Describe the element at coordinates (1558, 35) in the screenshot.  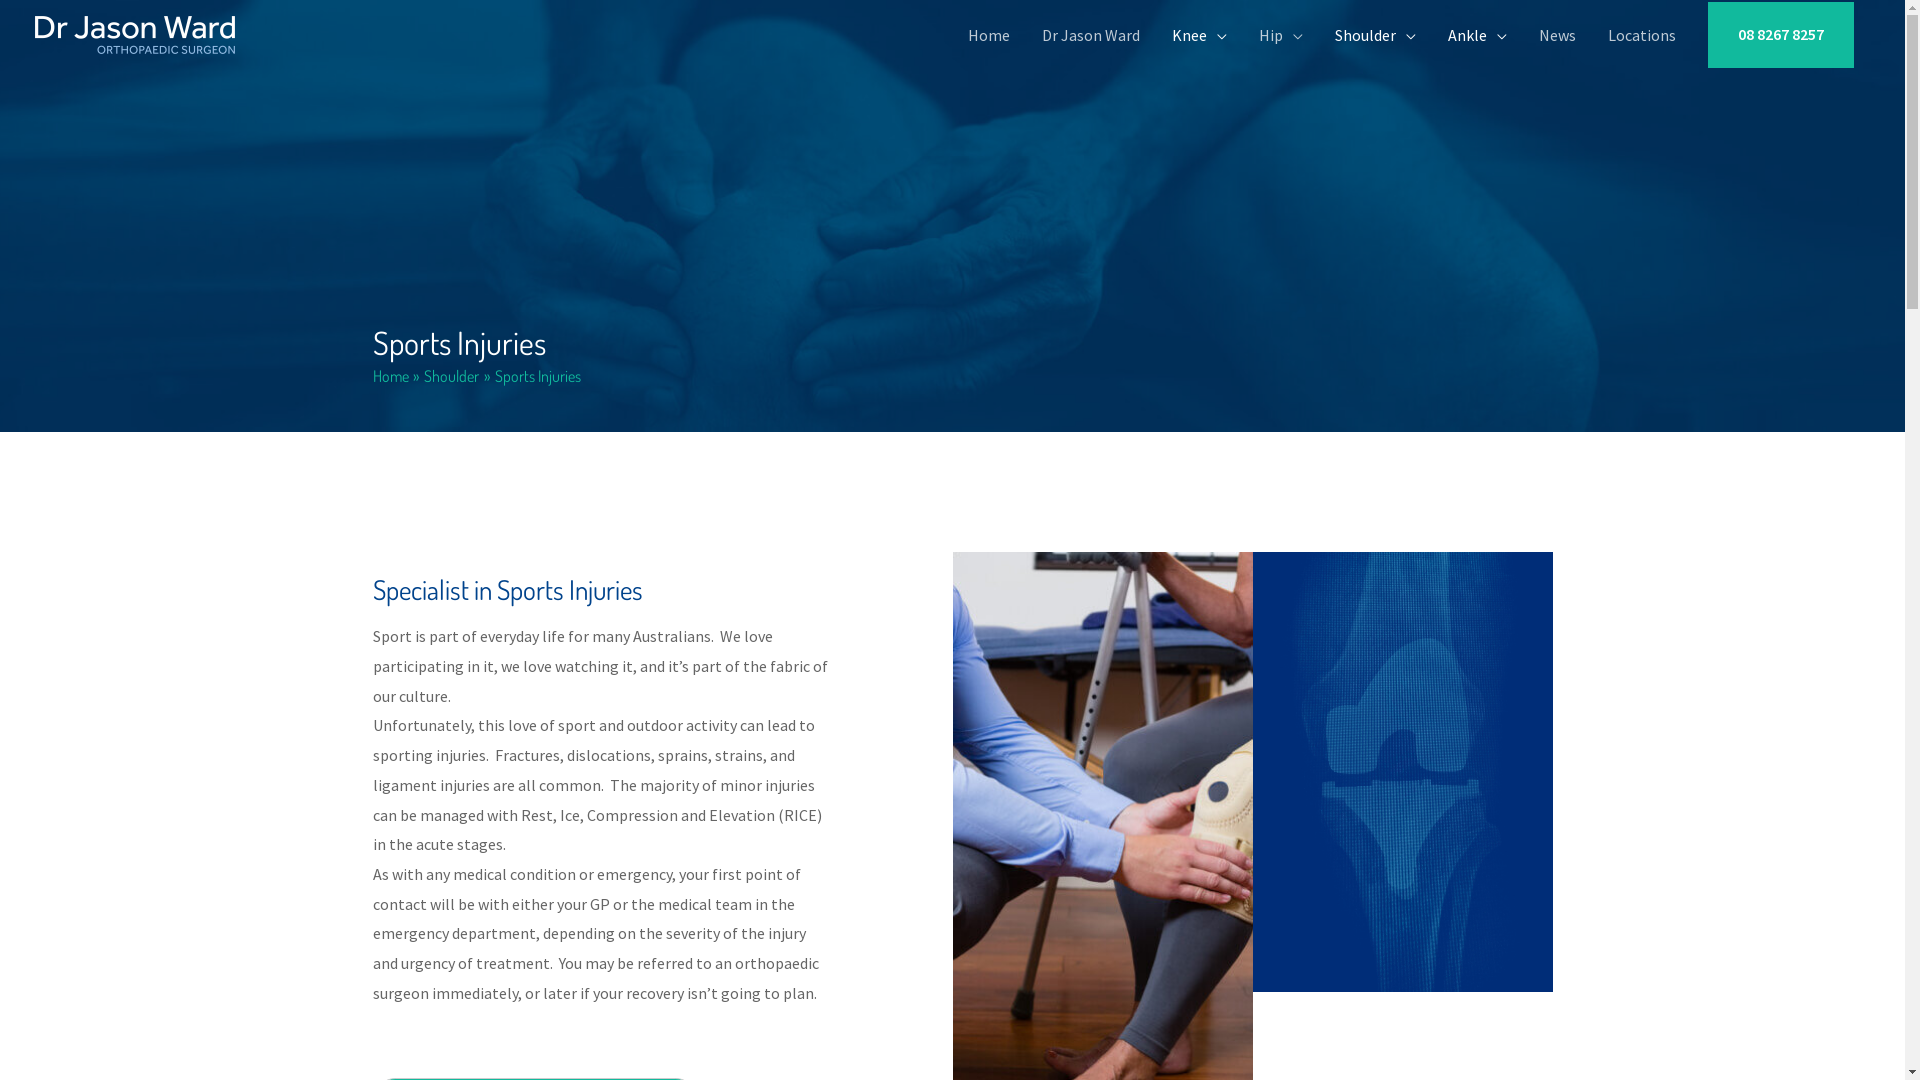
I see `News` at that location.